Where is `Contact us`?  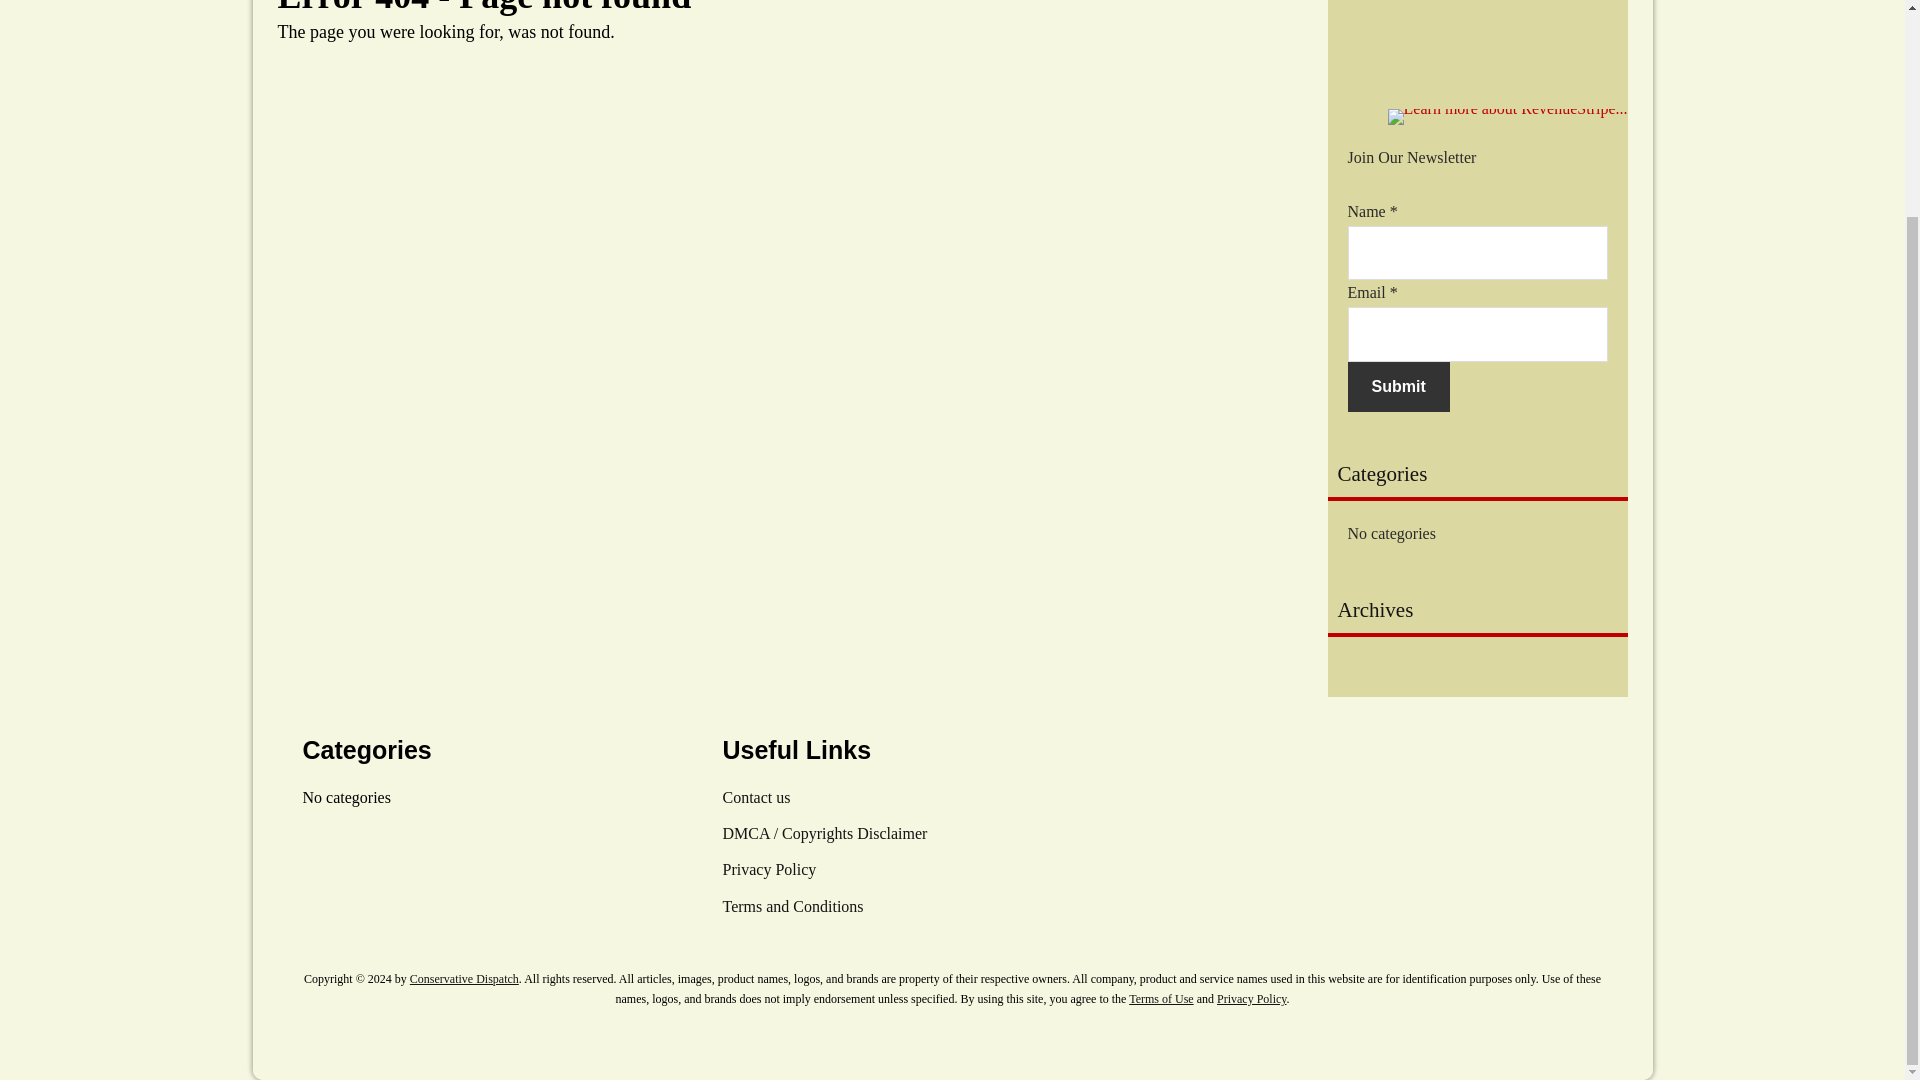
Contact us is located at coordinates (755, 797).